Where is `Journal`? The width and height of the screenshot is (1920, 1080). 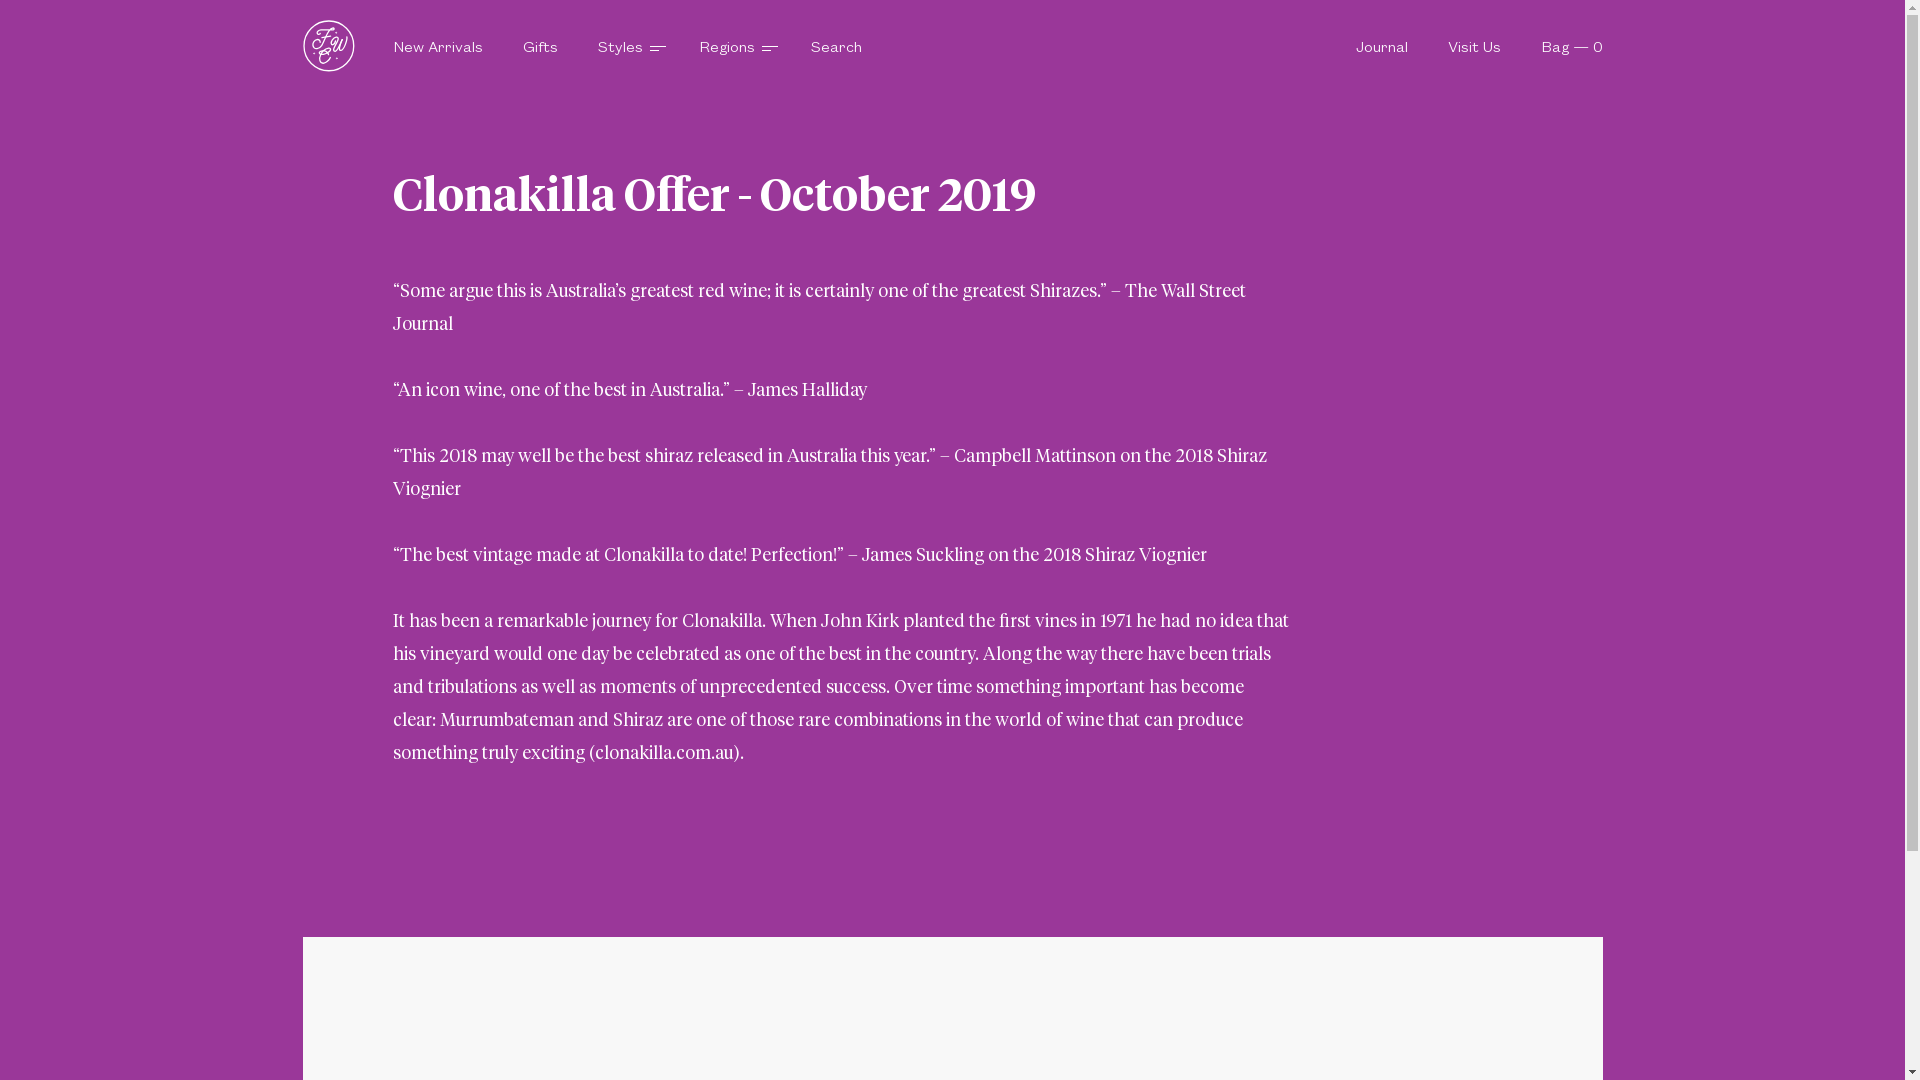 Journal is located at coordinates (1382, 46).